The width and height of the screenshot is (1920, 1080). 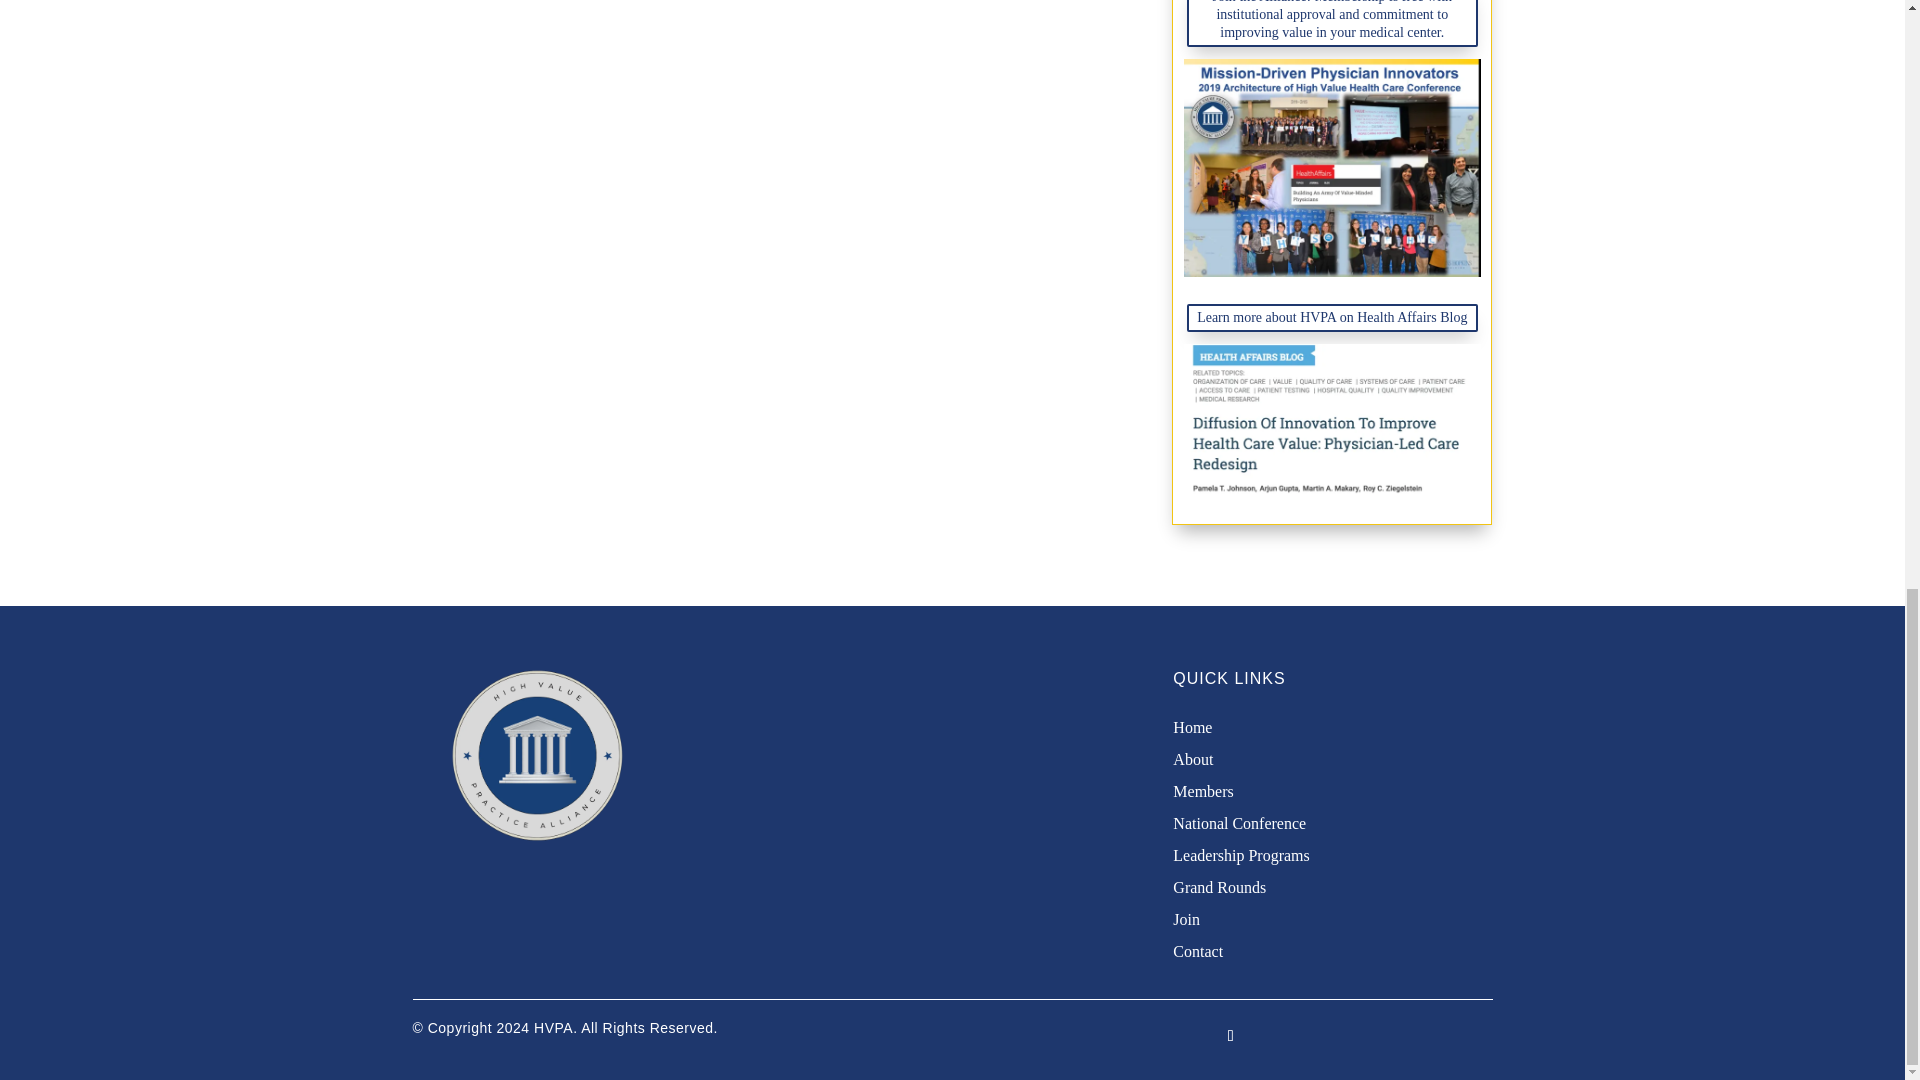 I want to click on Follow on X, so click(x=1230, y=1035).